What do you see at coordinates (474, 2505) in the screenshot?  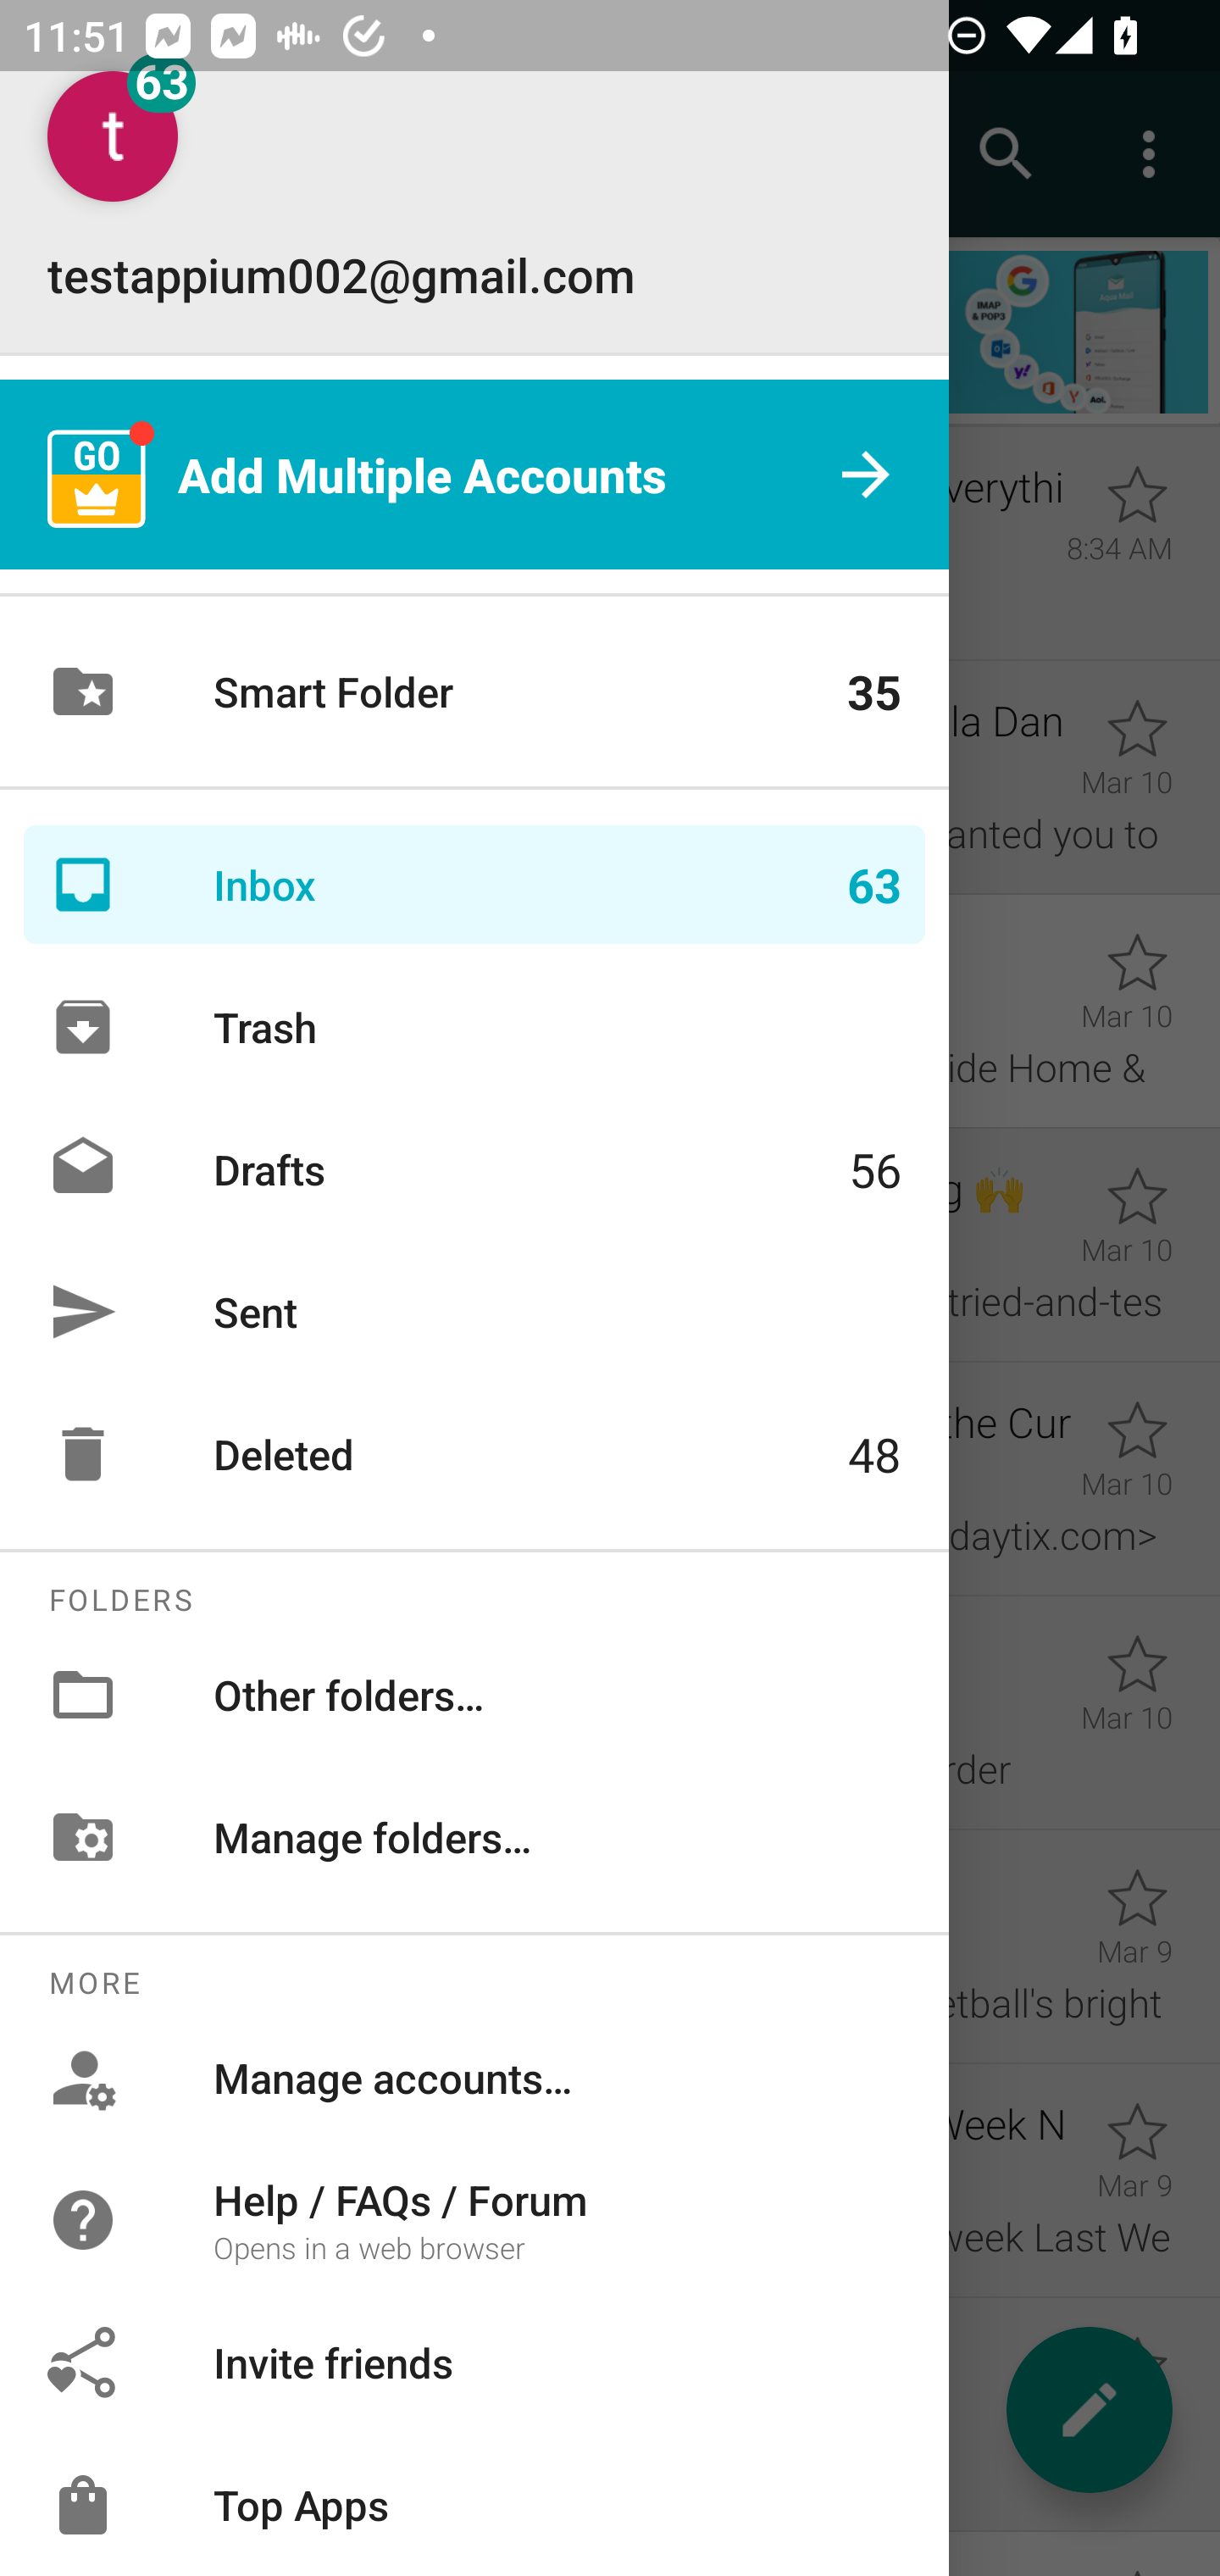 I see `Top Apps` at bounding box center [474, 2505].